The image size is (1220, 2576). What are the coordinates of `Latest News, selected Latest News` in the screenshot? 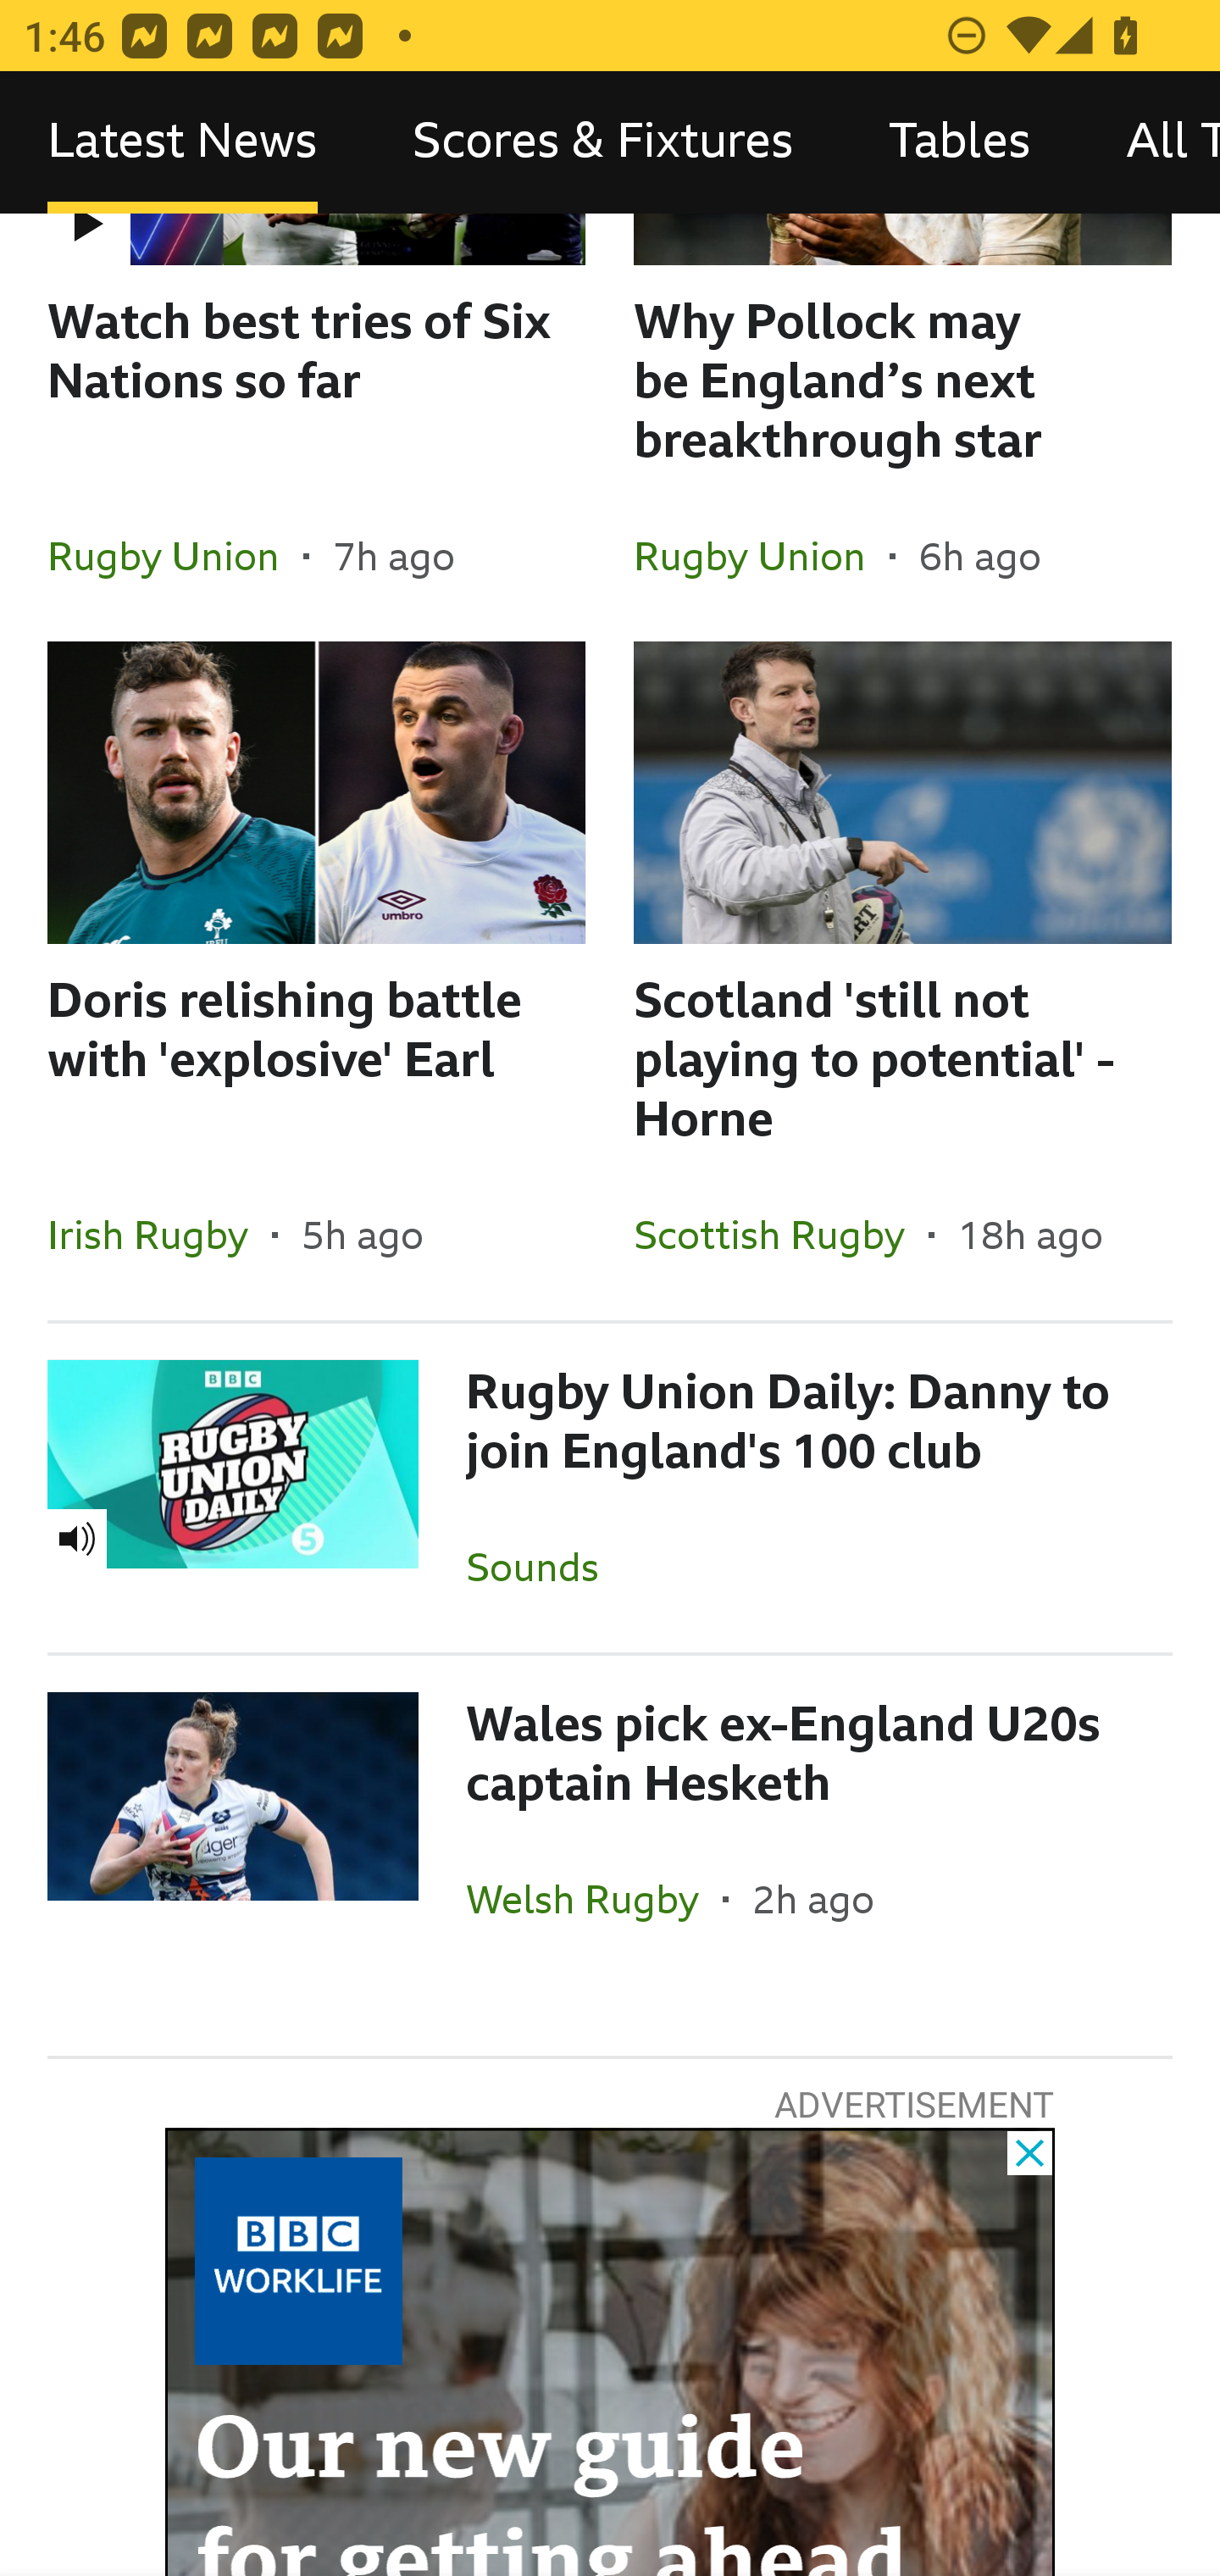 It's located at (182, 142).